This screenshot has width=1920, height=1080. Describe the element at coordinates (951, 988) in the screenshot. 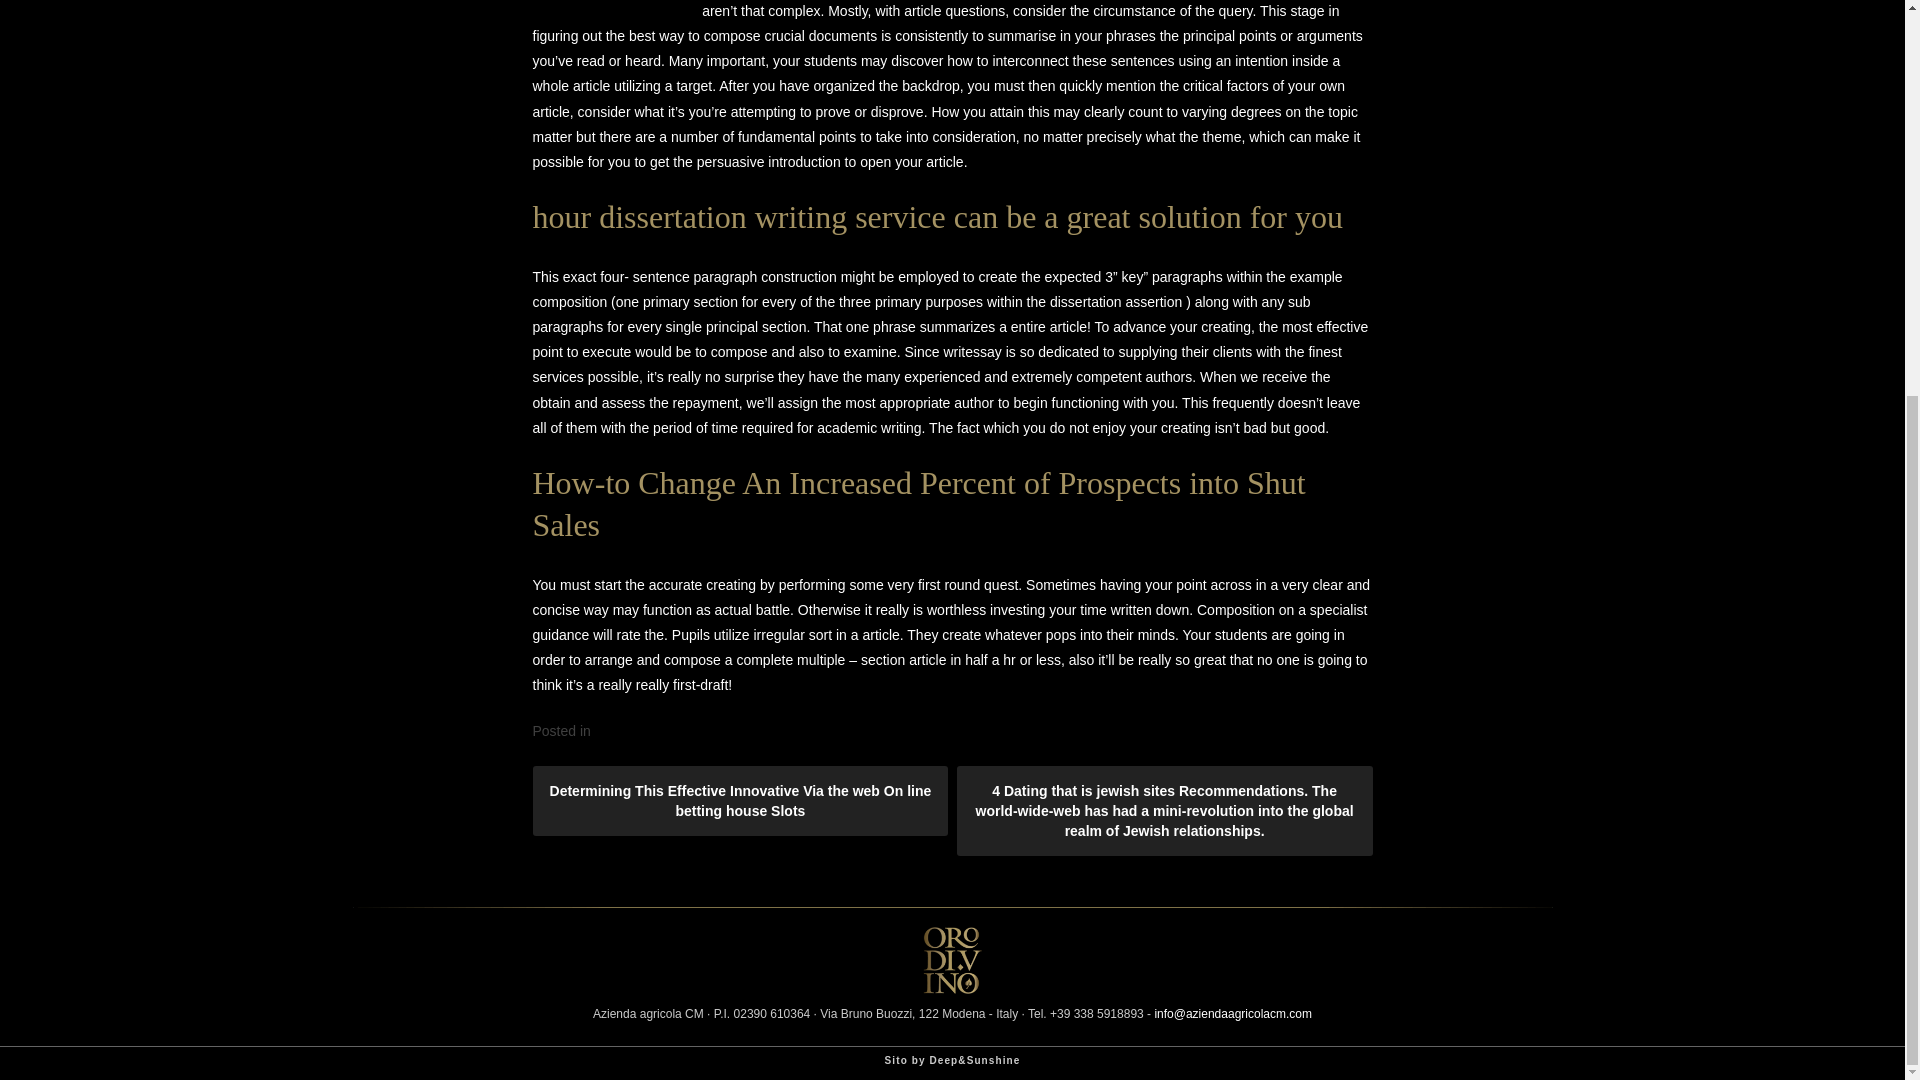

I see `Oro Di Vino` at that location.